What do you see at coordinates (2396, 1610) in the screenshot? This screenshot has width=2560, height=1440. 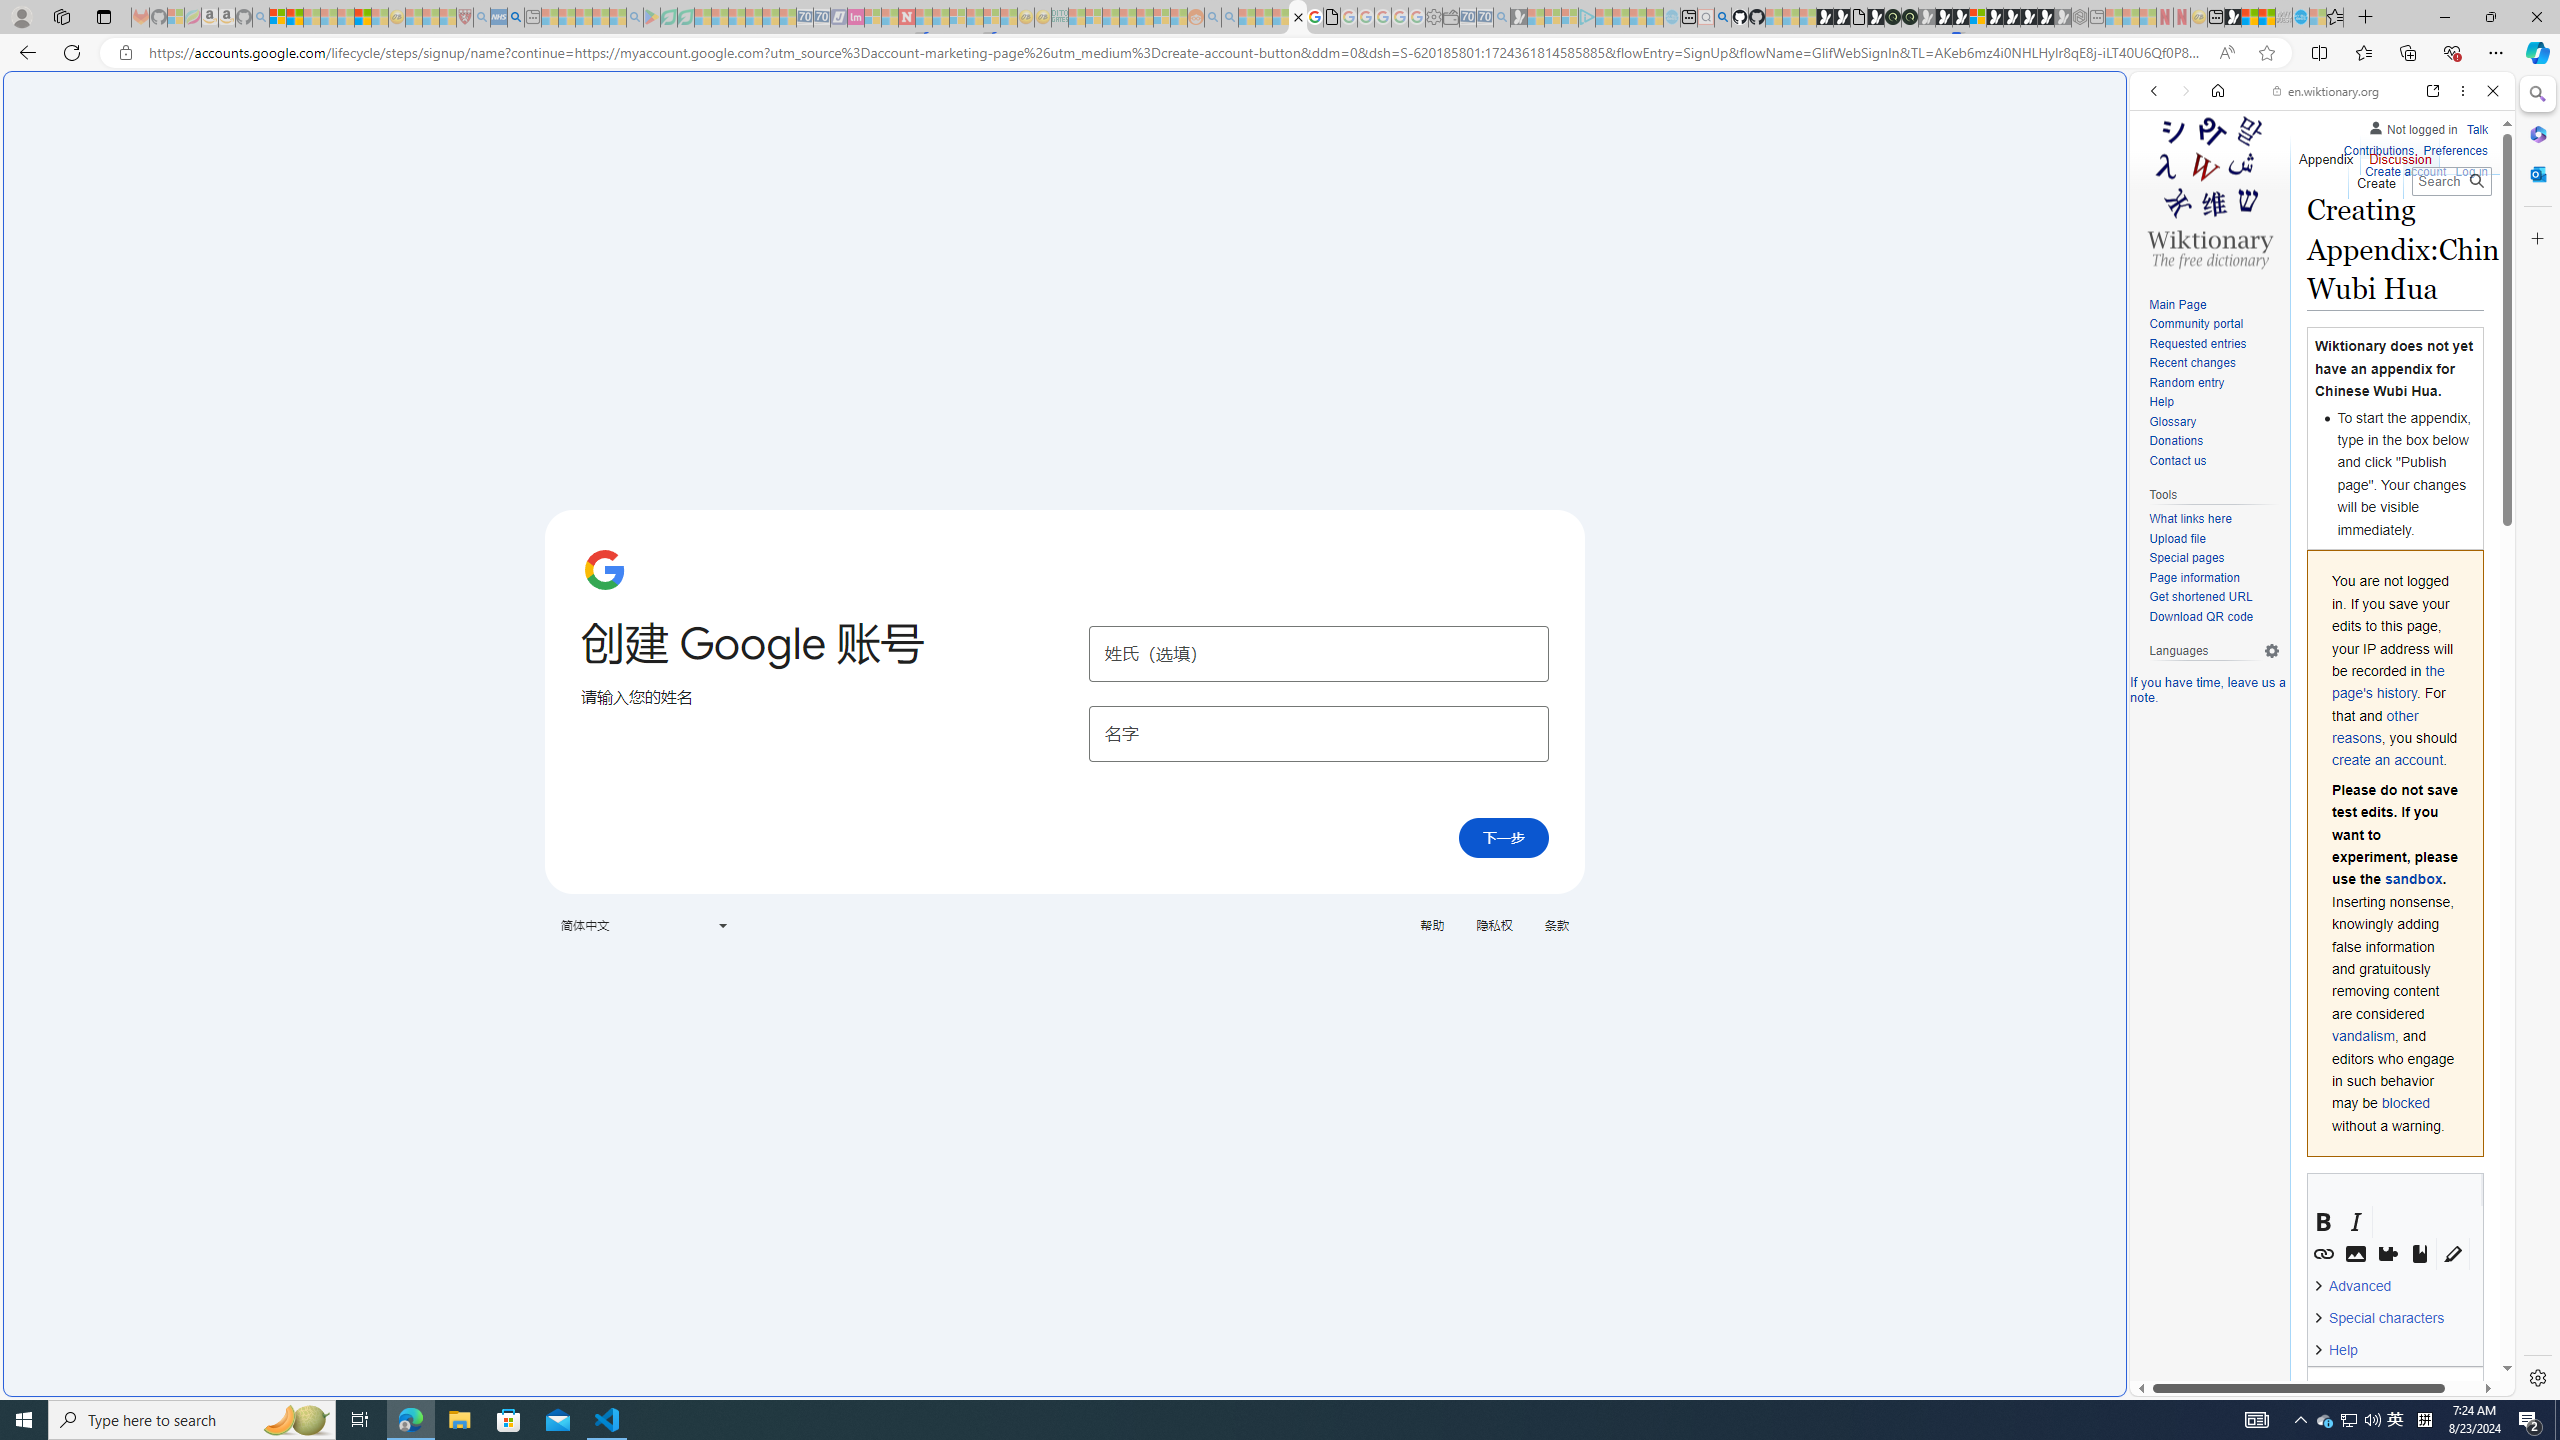 I see `Wikitext source editor` at bounding box center [2396, 1610].